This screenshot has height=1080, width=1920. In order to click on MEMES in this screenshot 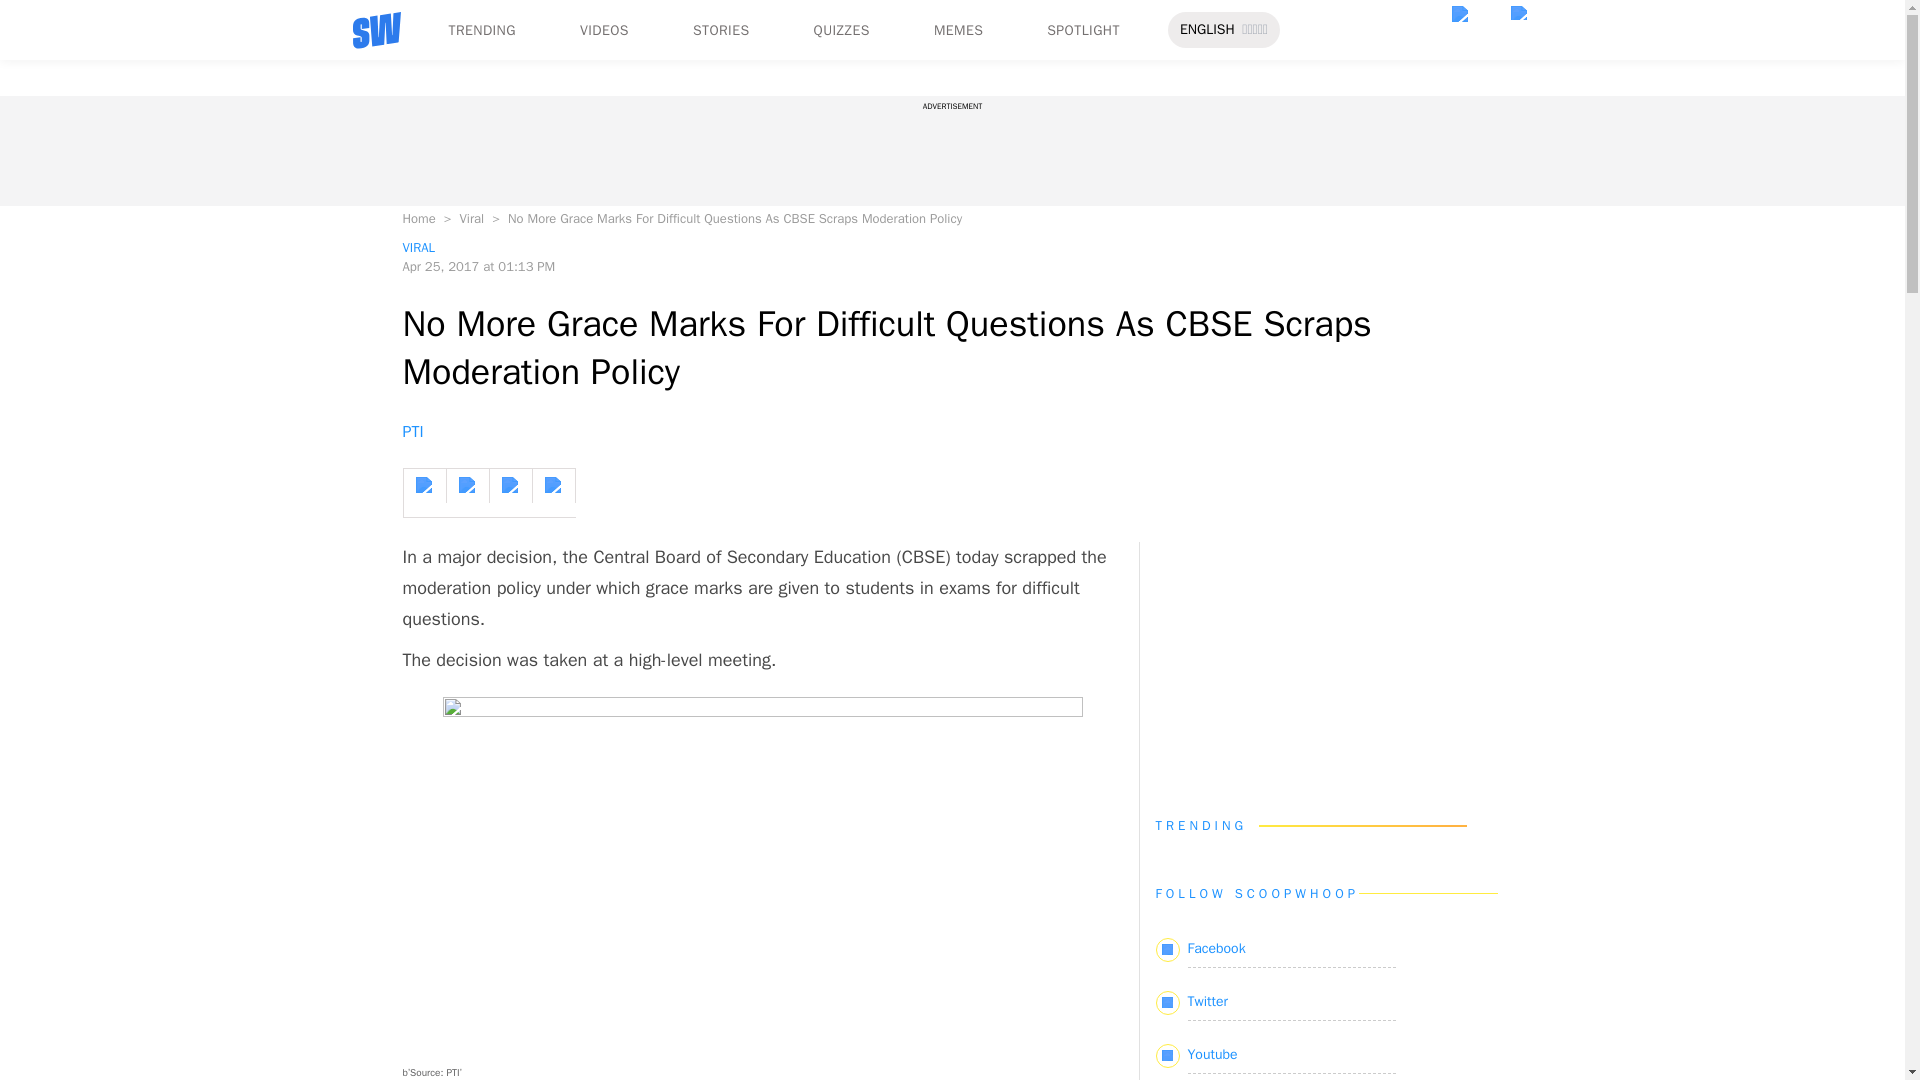, I will do `click(958, 30)`.